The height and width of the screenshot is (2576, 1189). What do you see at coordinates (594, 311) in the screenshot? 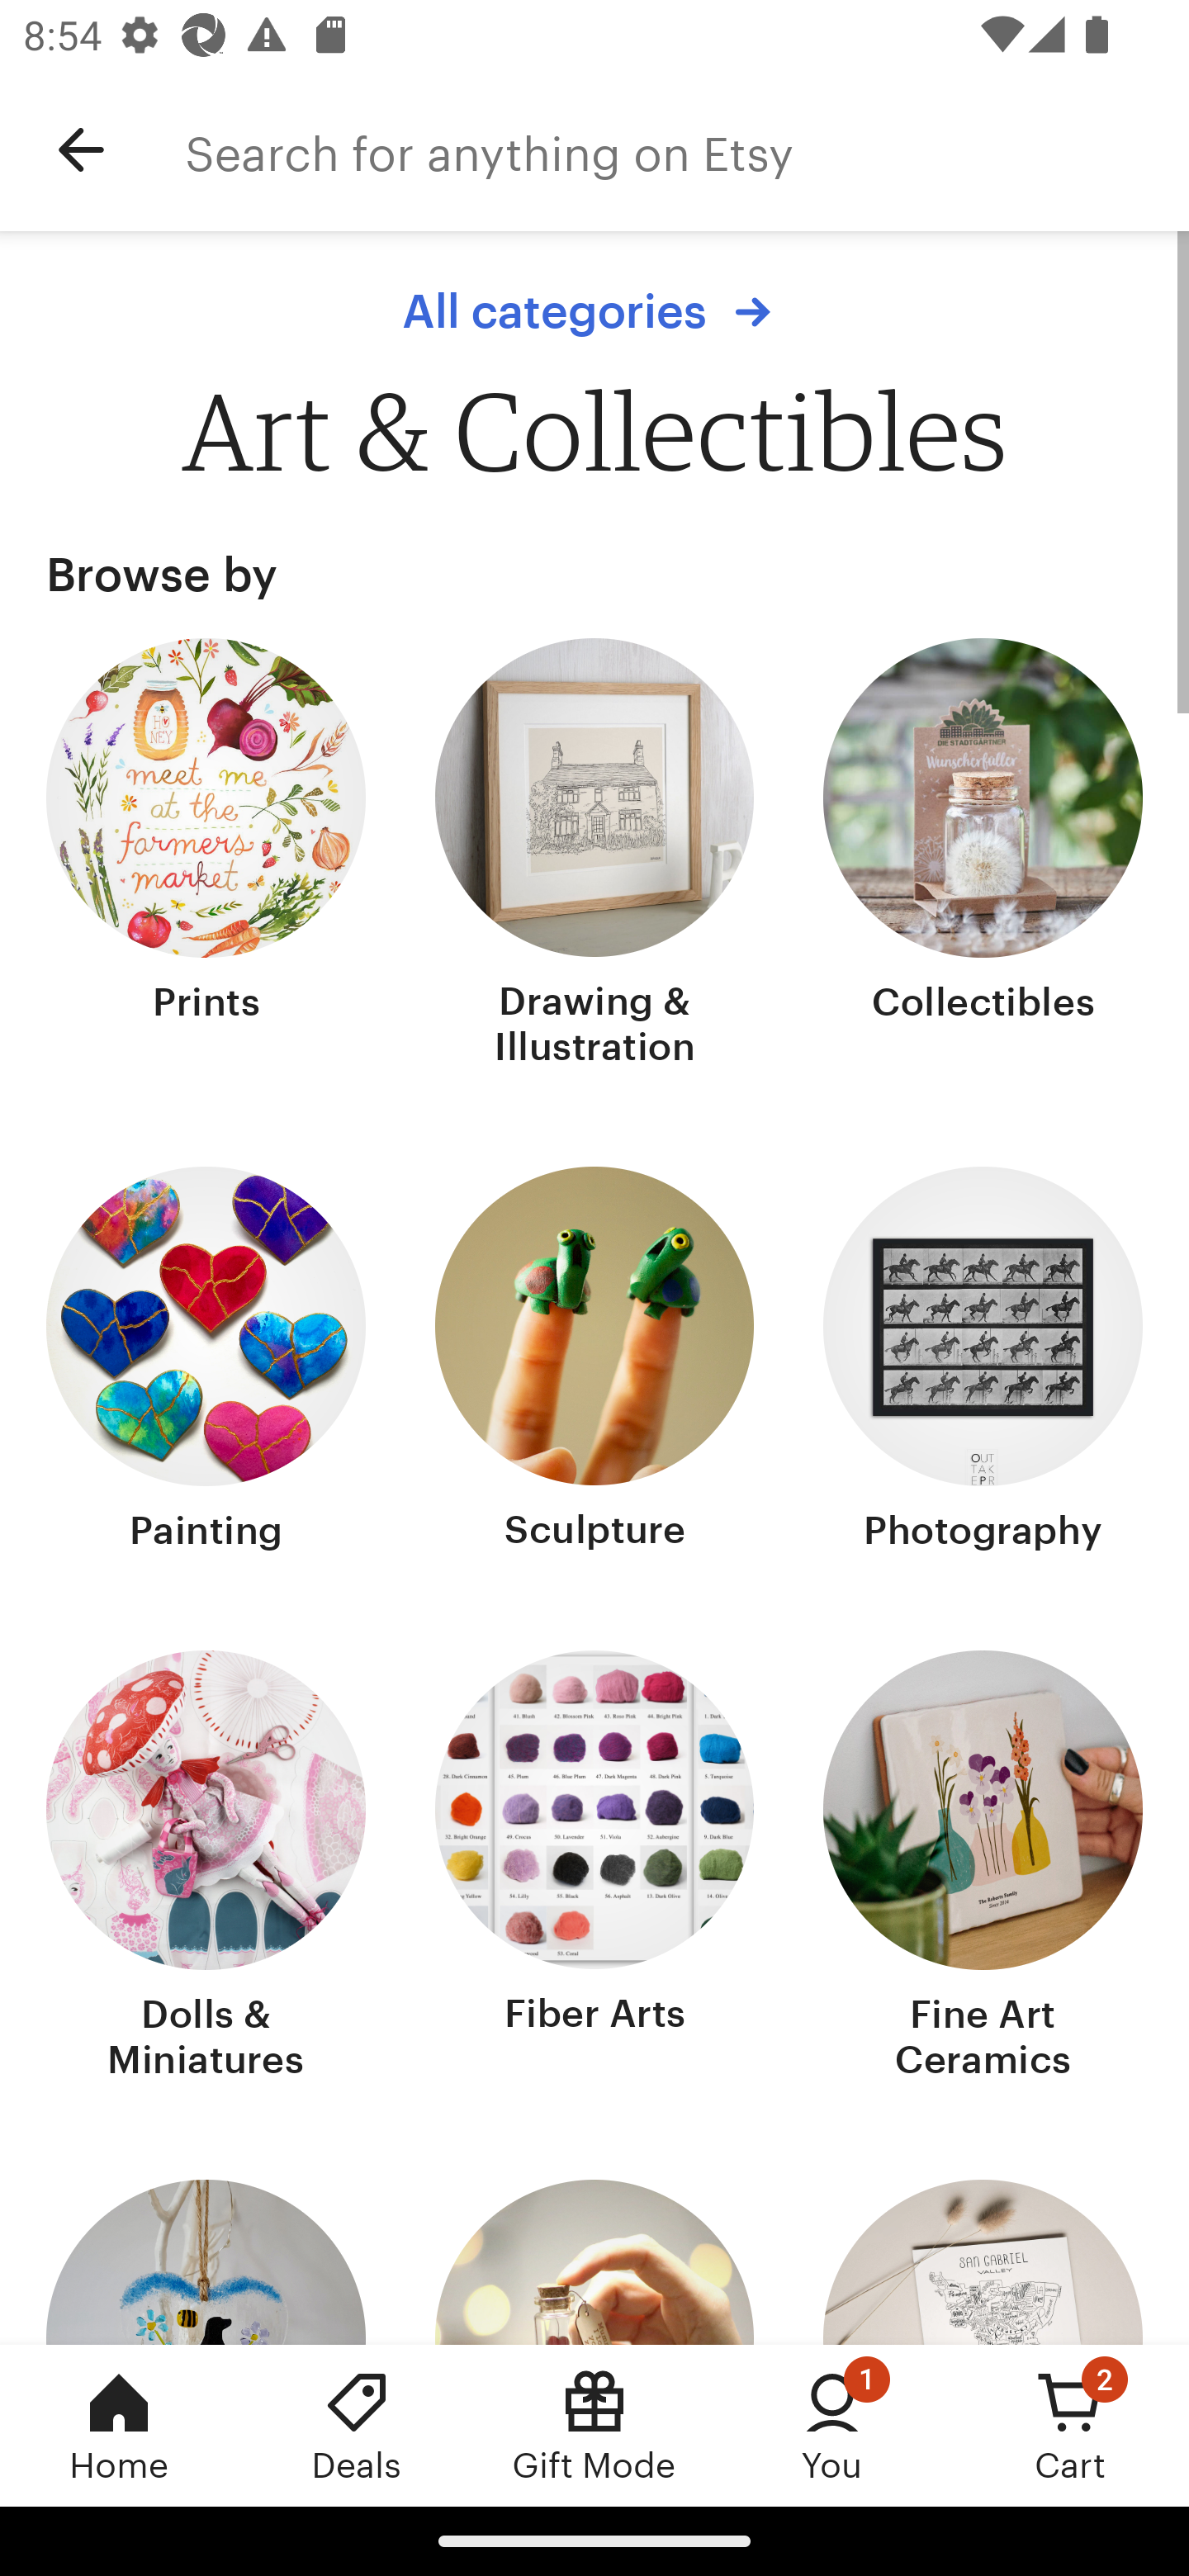
I see `All categories` at bounding box center [594, 311].